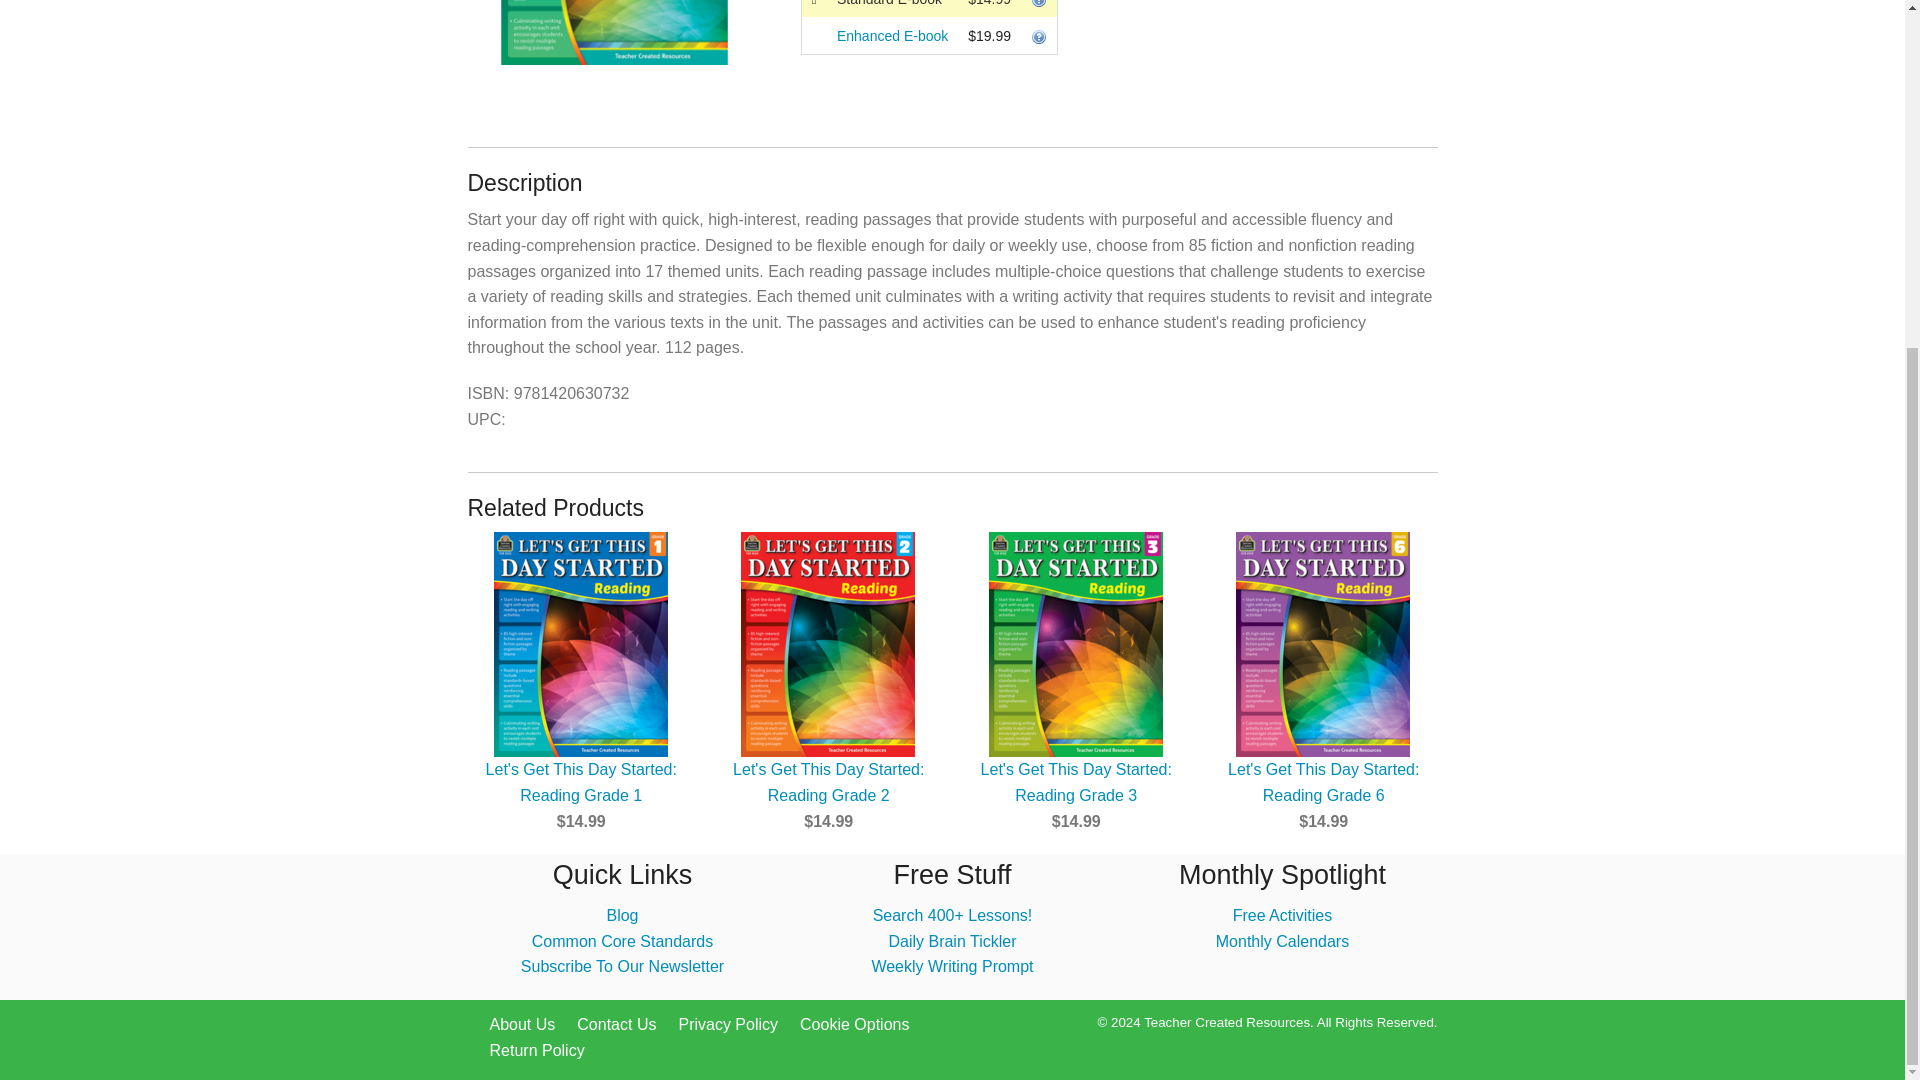 The height and width of the screenshot is (1080, 1920). What do you see at coordinates (522, 1024) in the screenshot?
I see `Company Info` at bounding box center [522, 1024].